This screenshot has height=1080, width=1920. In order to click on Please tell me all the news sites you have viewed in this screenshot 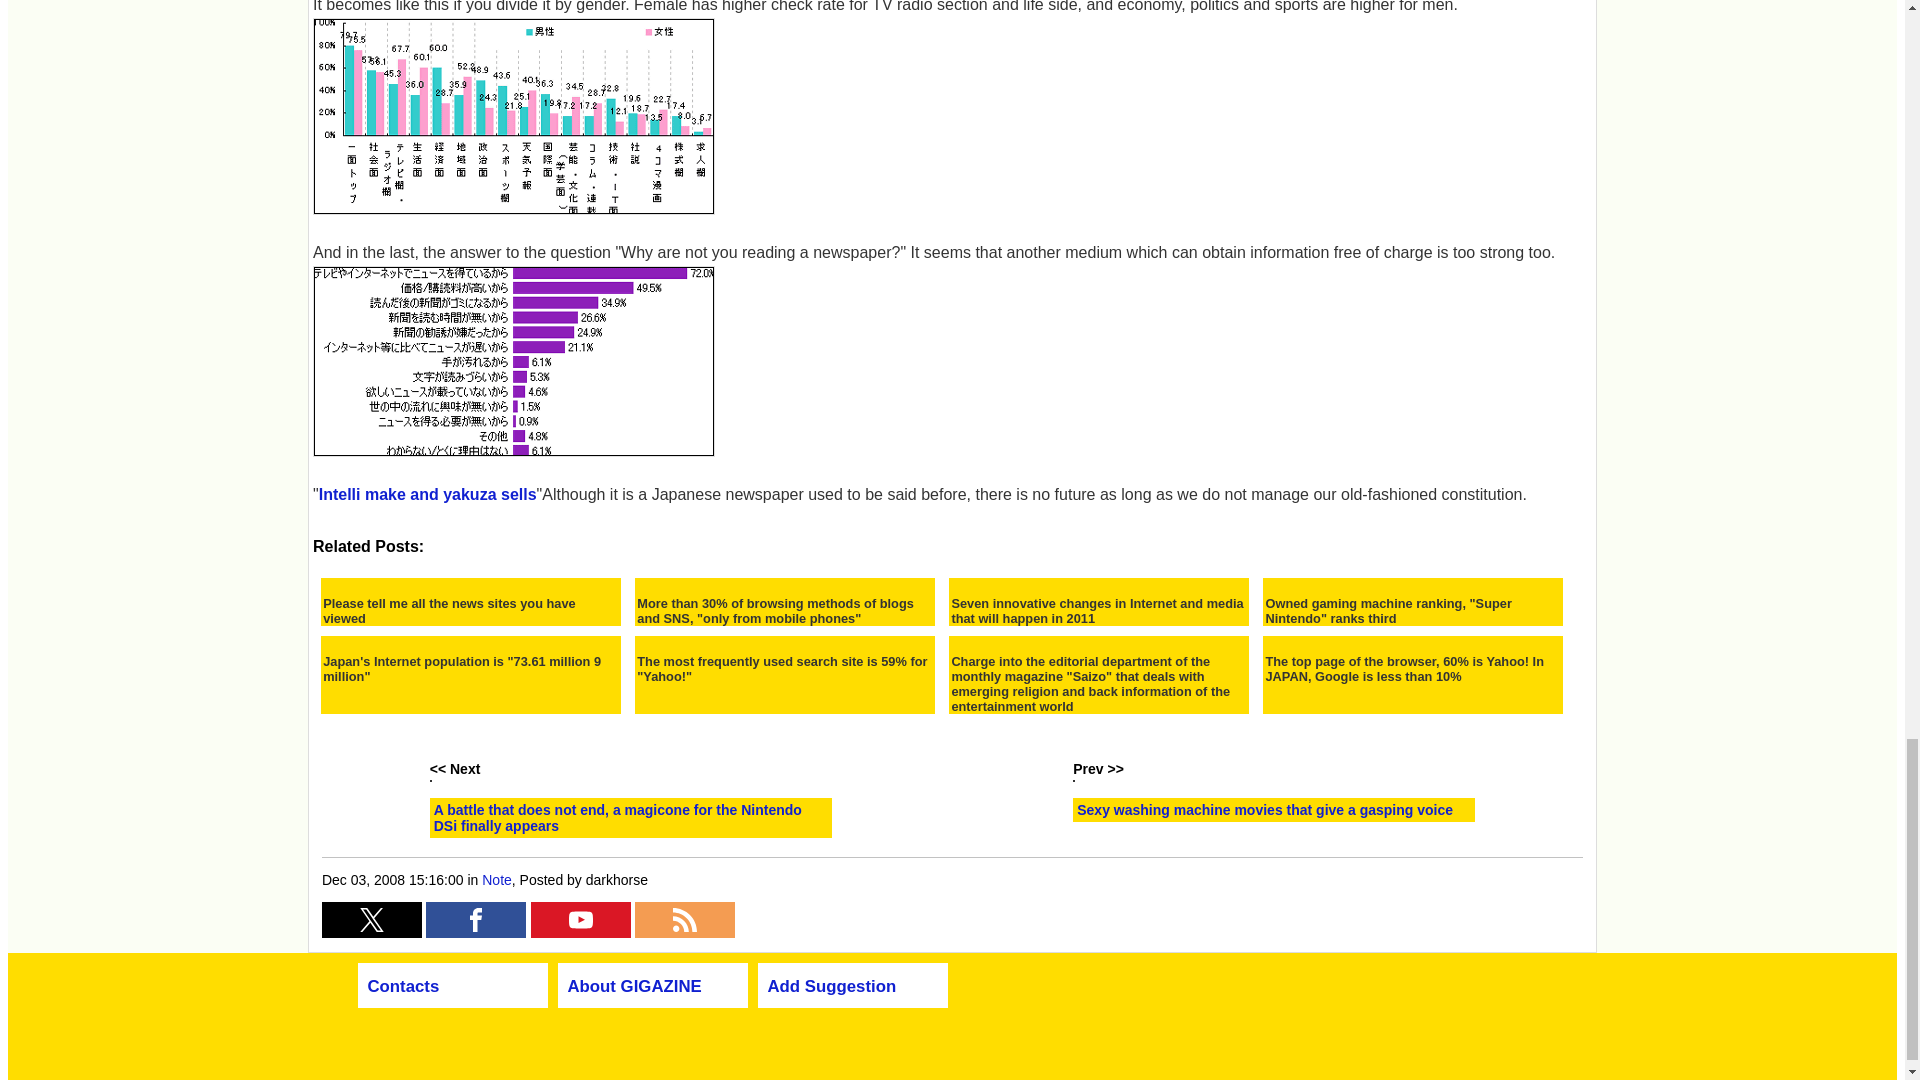, I will do `click(470, 611)`.